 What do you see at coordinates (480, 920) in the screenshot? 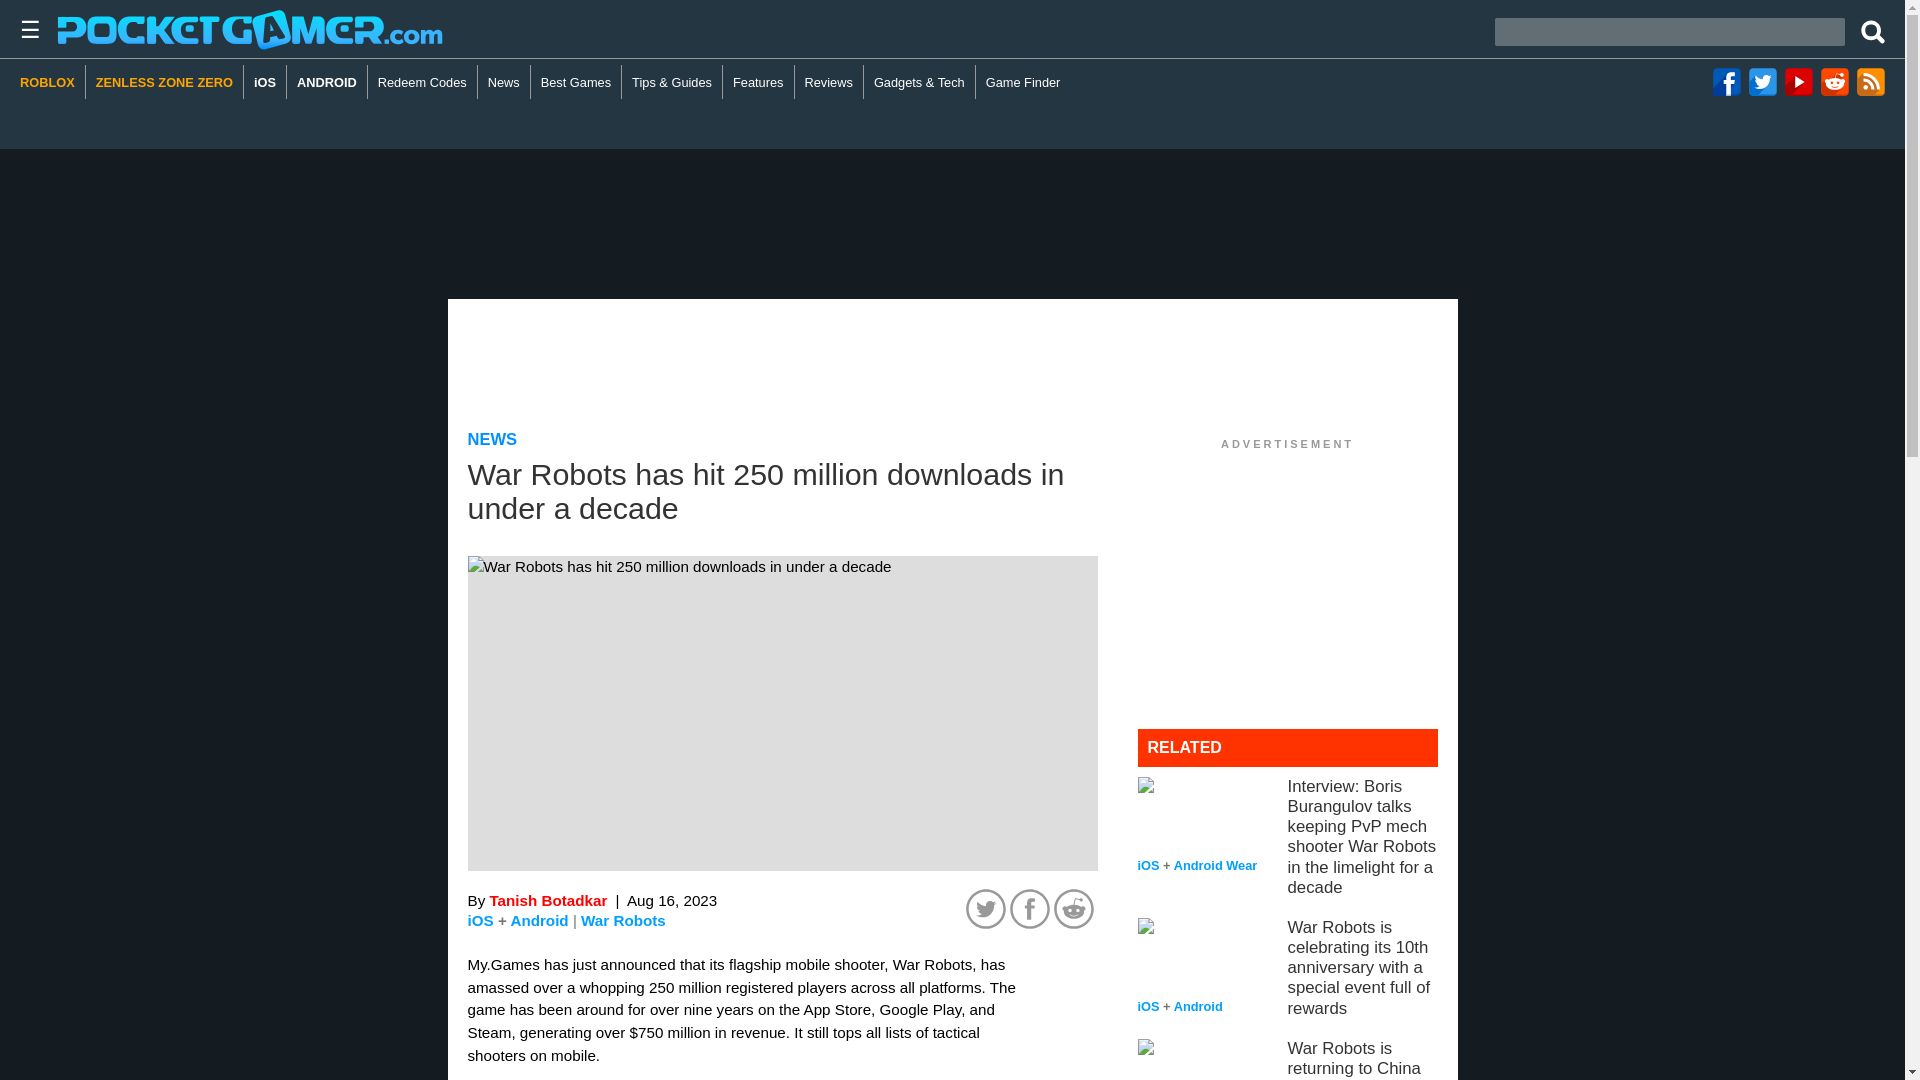
I see `iOS` at bounding box center [480, 920].